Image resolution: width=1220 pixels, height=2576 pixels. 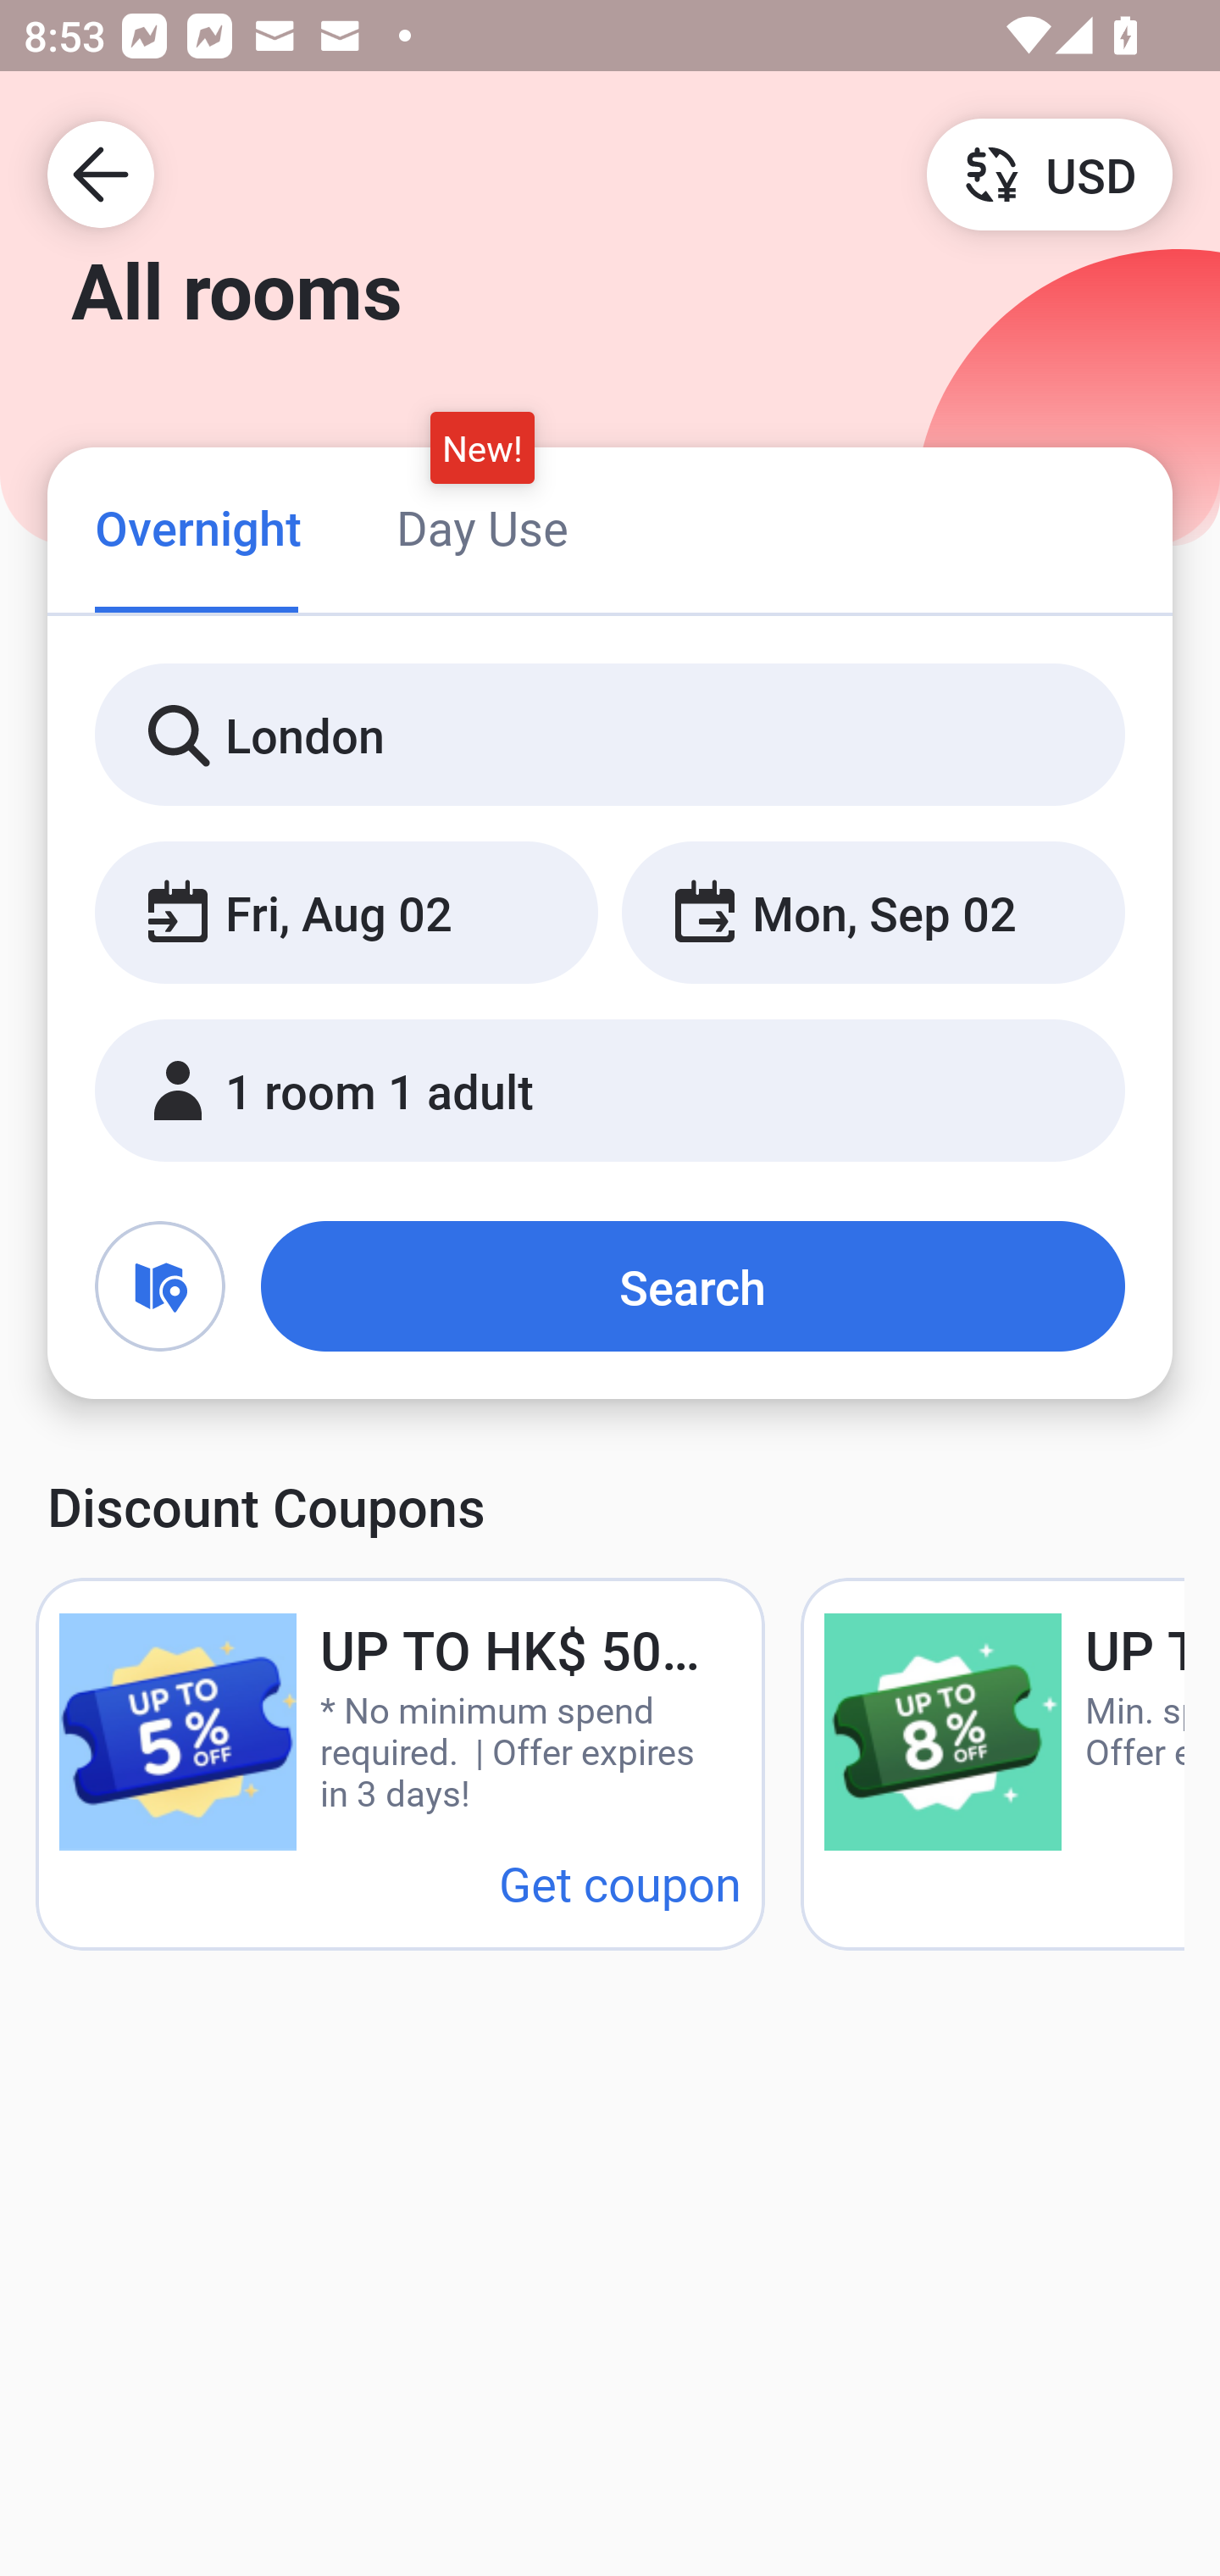 What do you see at coordinates (483, 447) in the screenshot?
I see `New!` at bounding box center [483, 447].